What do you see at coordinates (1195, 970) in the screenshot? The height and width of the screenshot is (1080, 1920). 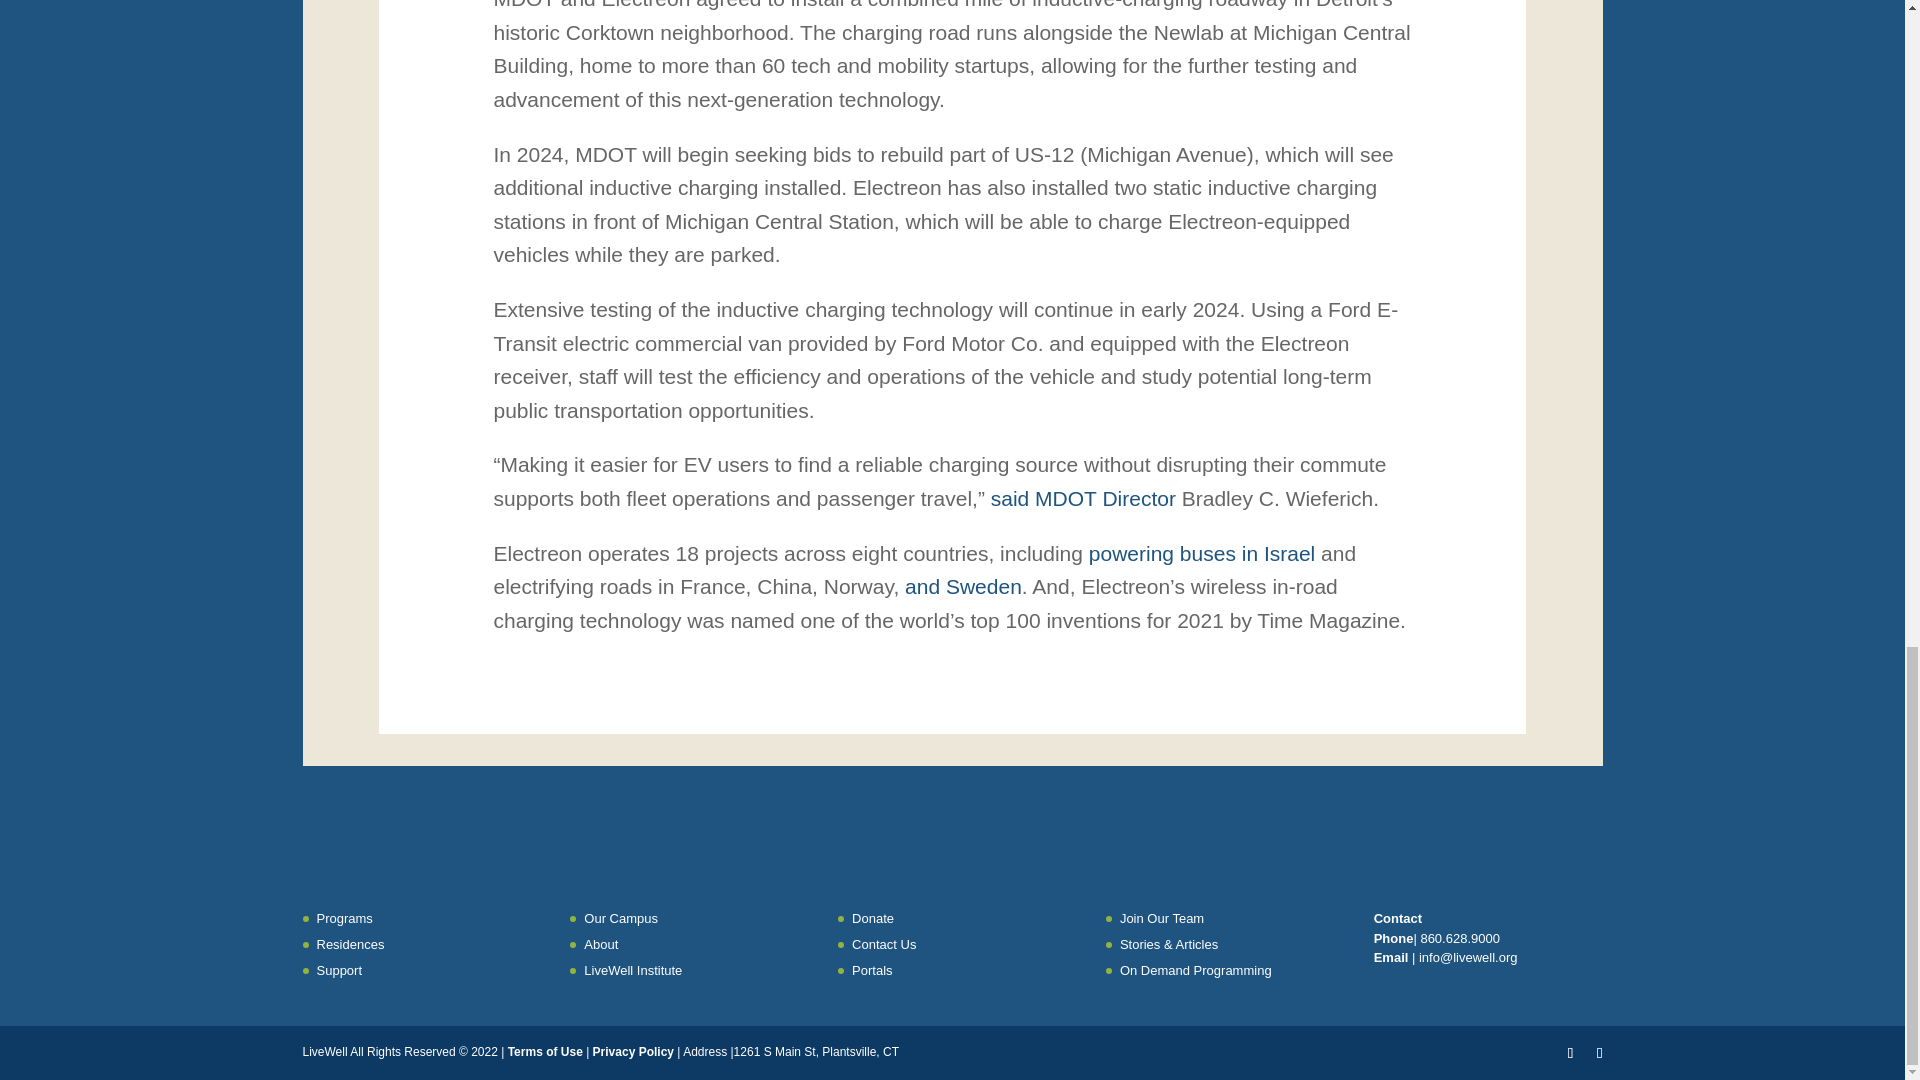 I see `On Demand Programming` at bounding box center [1195, 970].